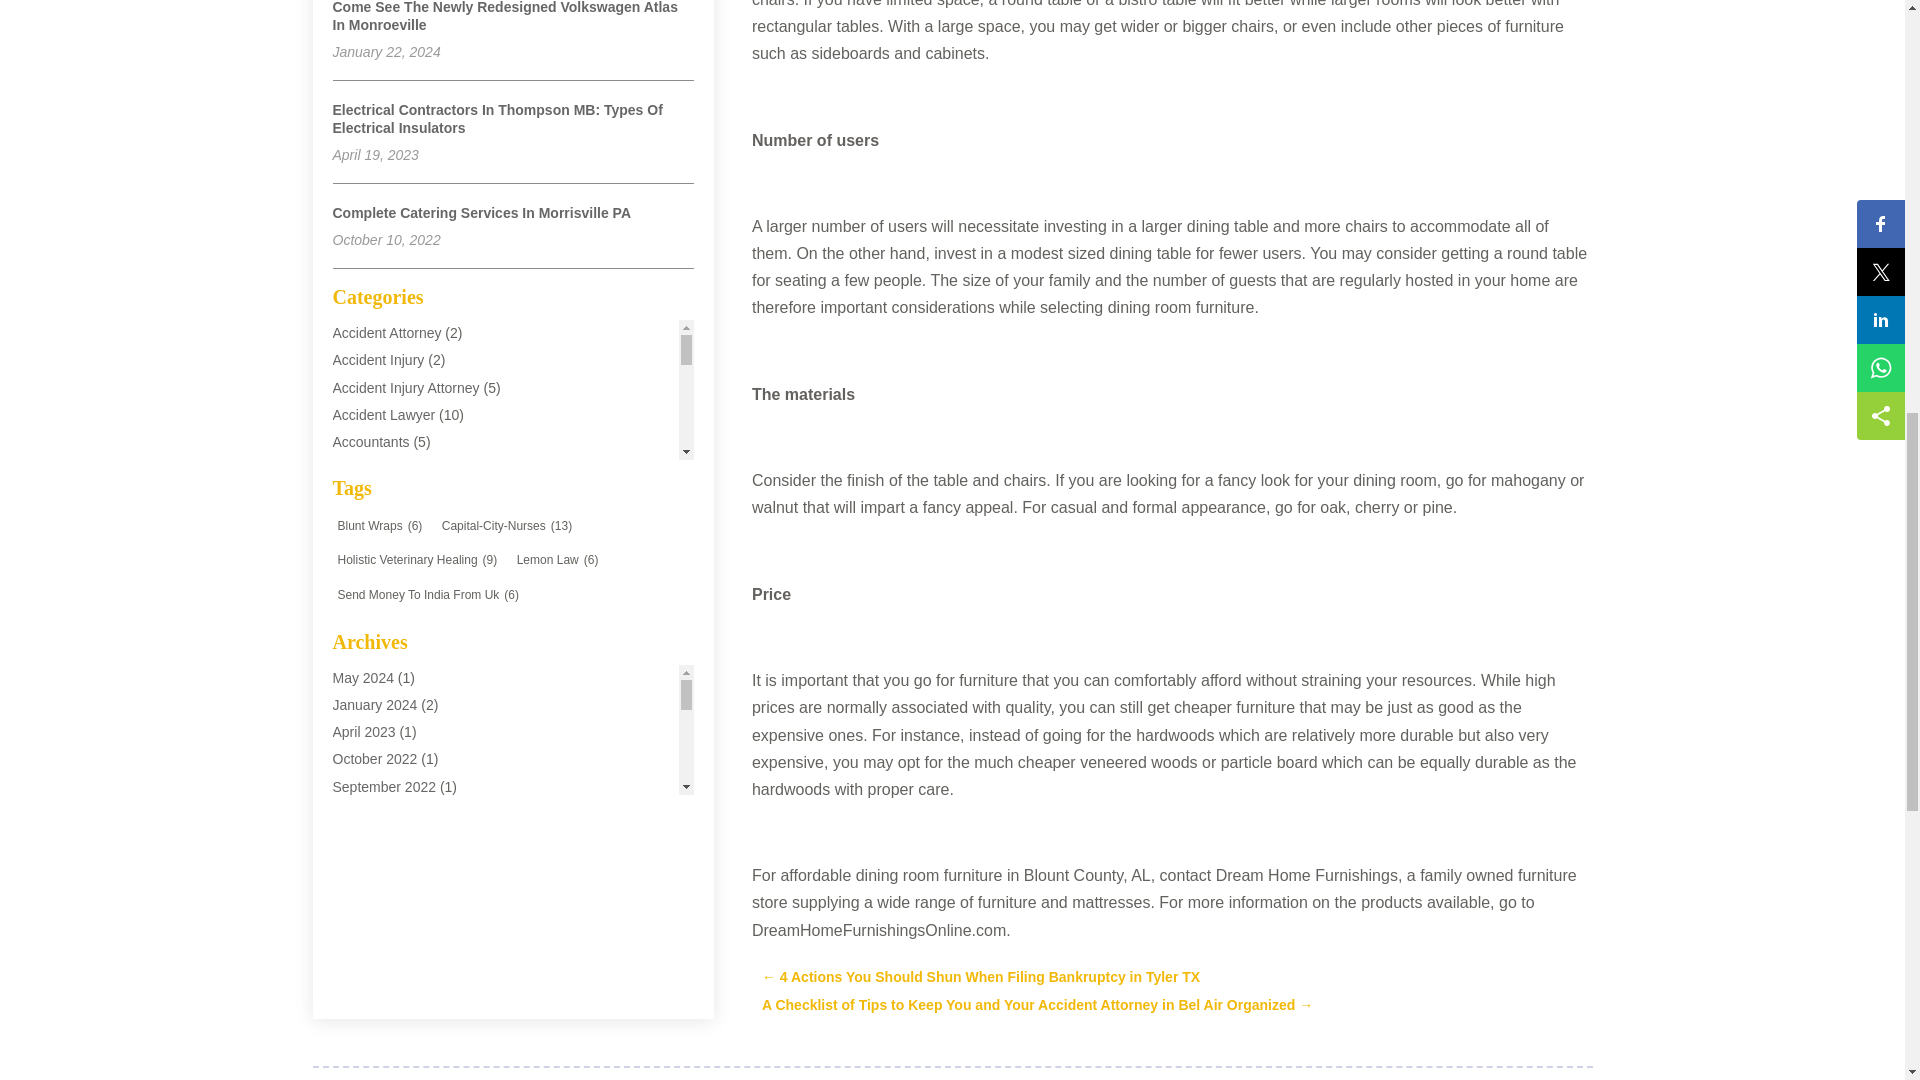  What do you see at coordinates (386, 333) in the screenshot?
I see `Accident Attorney` at bounding box center [386, 333].